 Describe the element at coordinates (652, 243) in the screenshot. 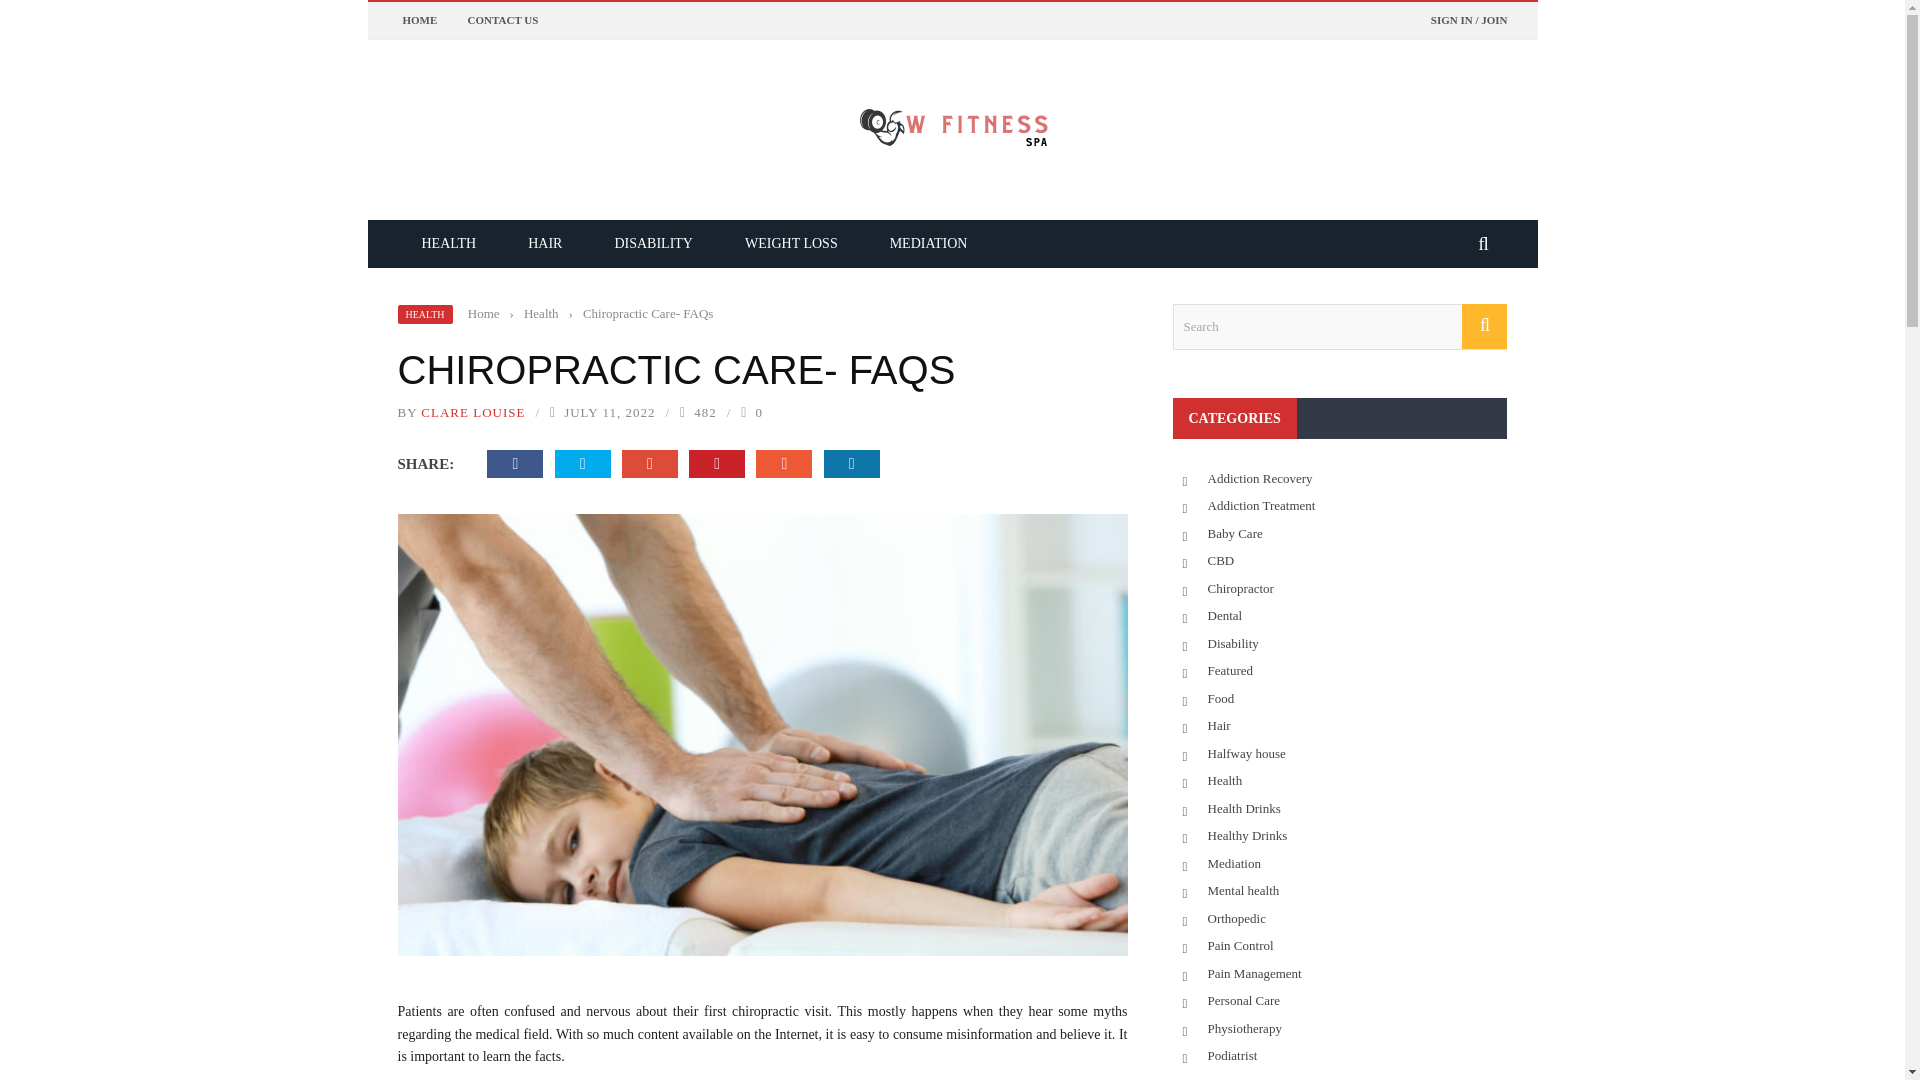

I see `DISABILITY` at that location.